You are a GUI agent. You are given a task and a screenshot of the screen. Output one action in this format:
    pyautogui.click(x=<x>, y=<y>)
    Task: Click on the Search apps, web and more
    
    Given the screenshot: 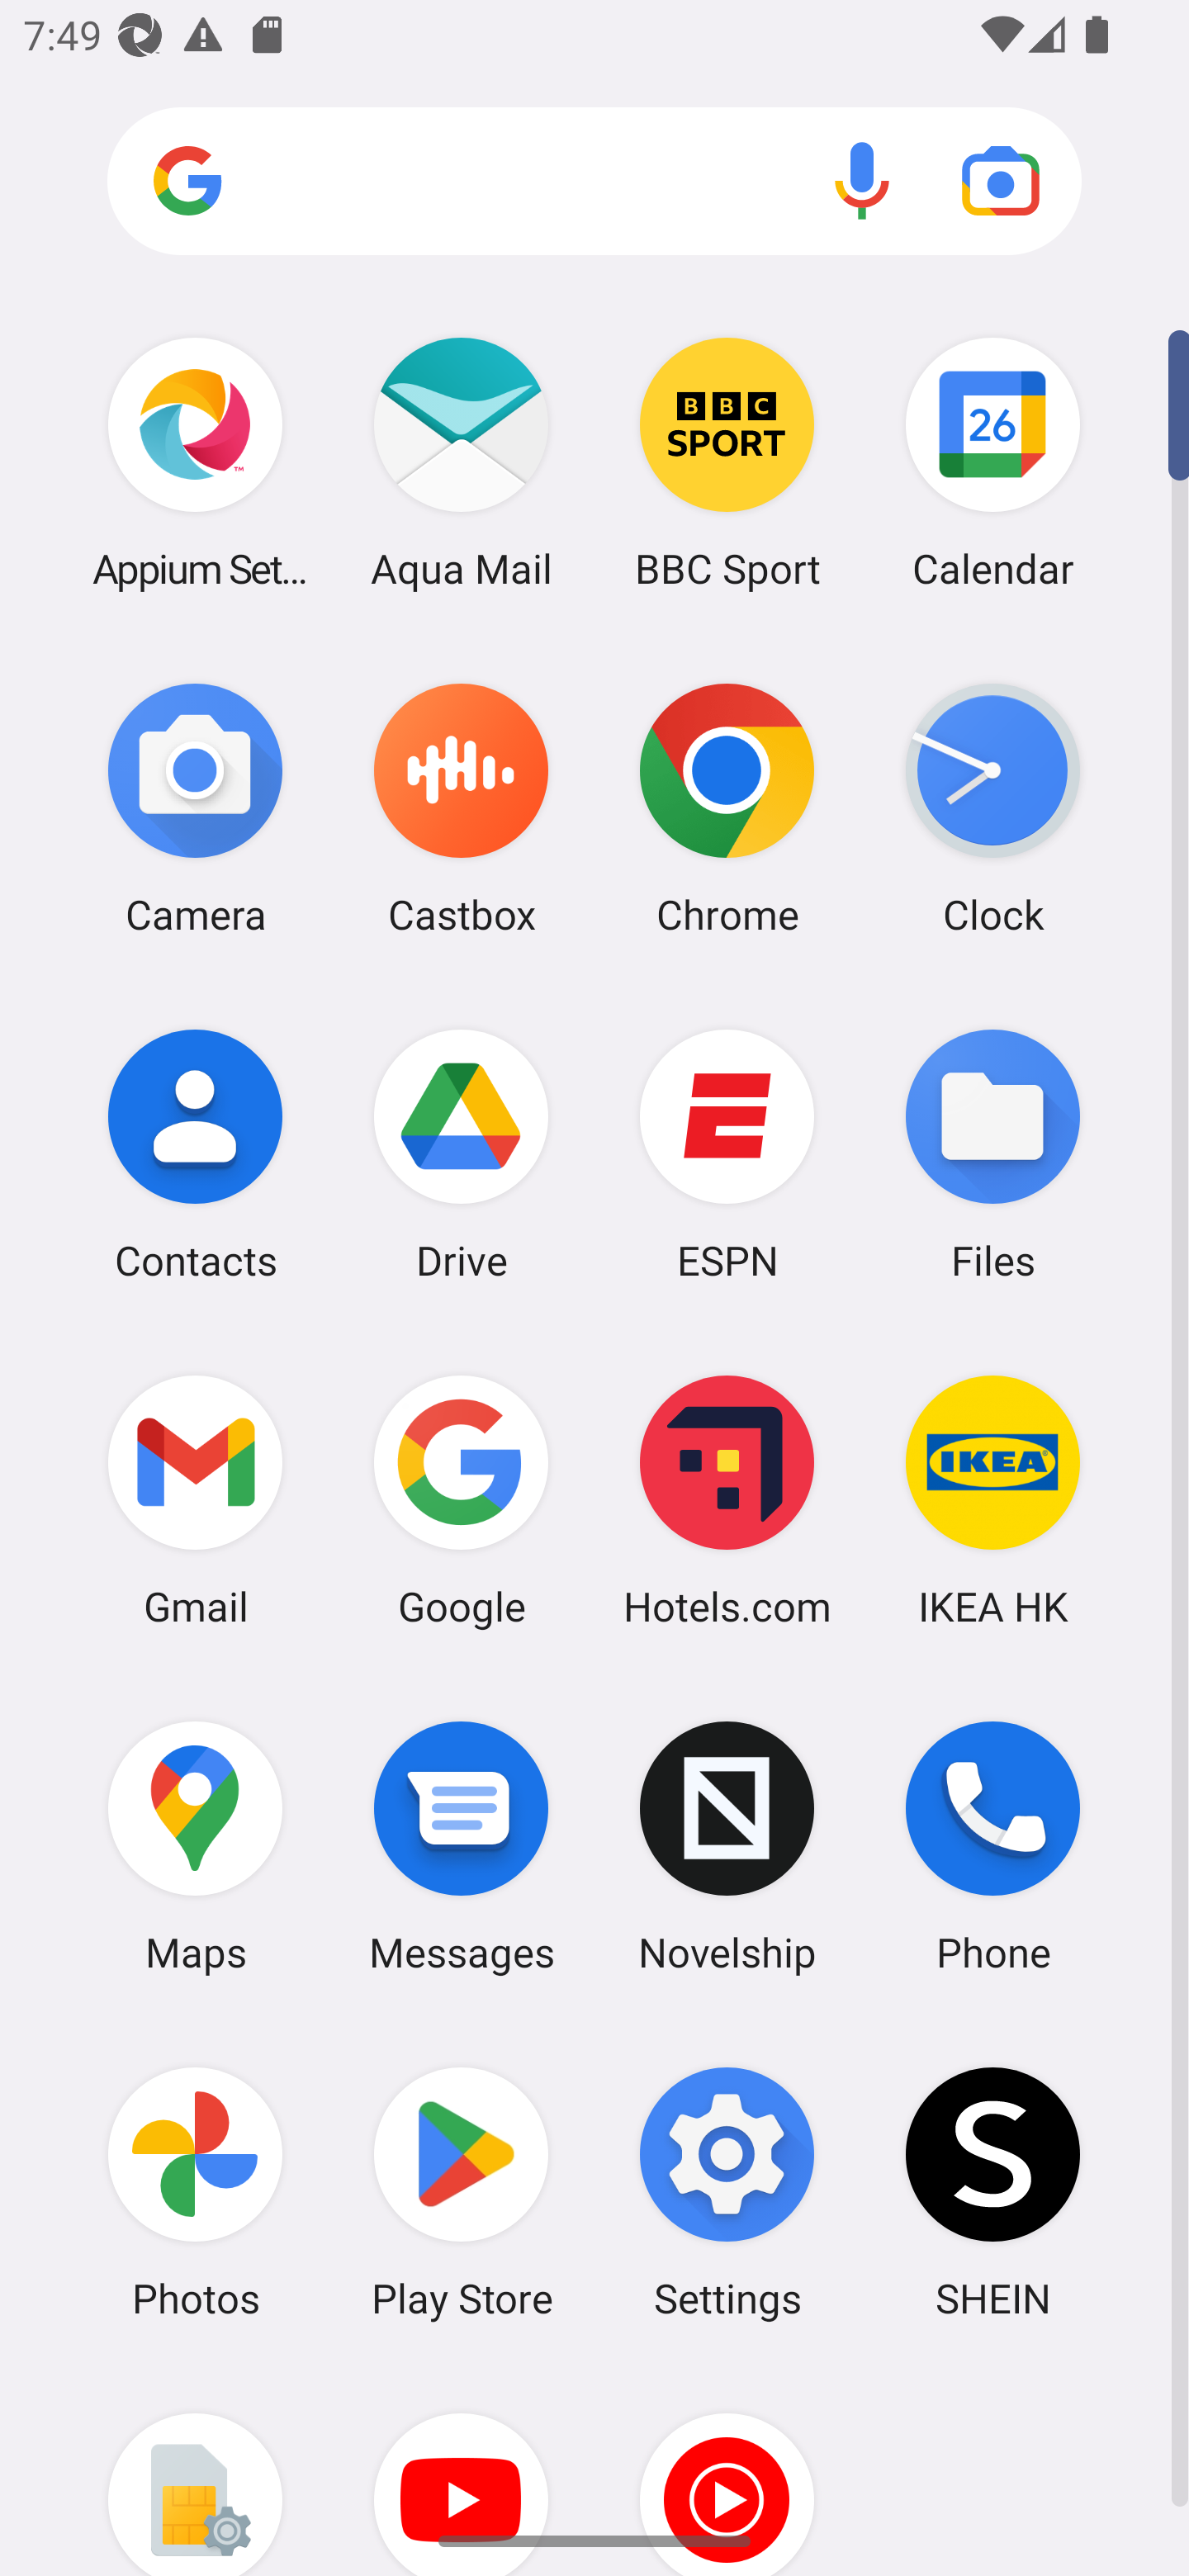 What is the action you would take?
    pyautogui.click(x=594, y=182)
    